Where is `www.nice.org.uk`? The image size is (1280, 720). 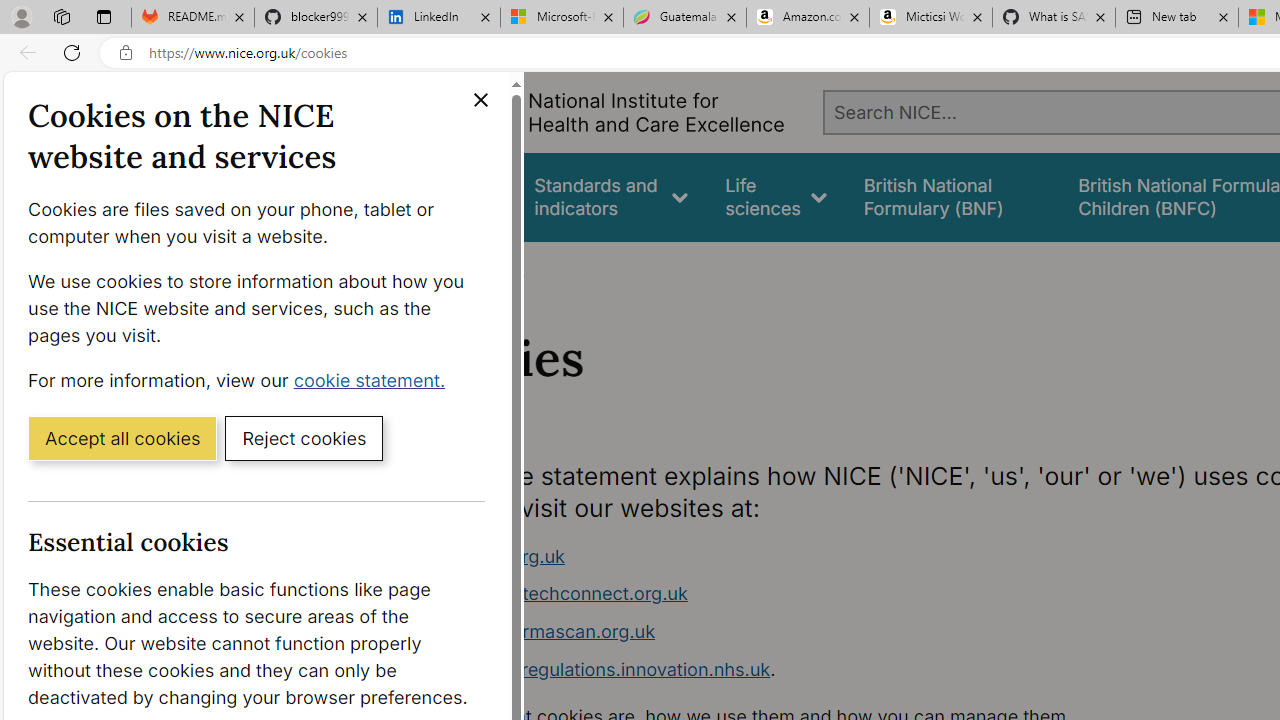 www.nice.org.uk is located at coordinates (492, 556).